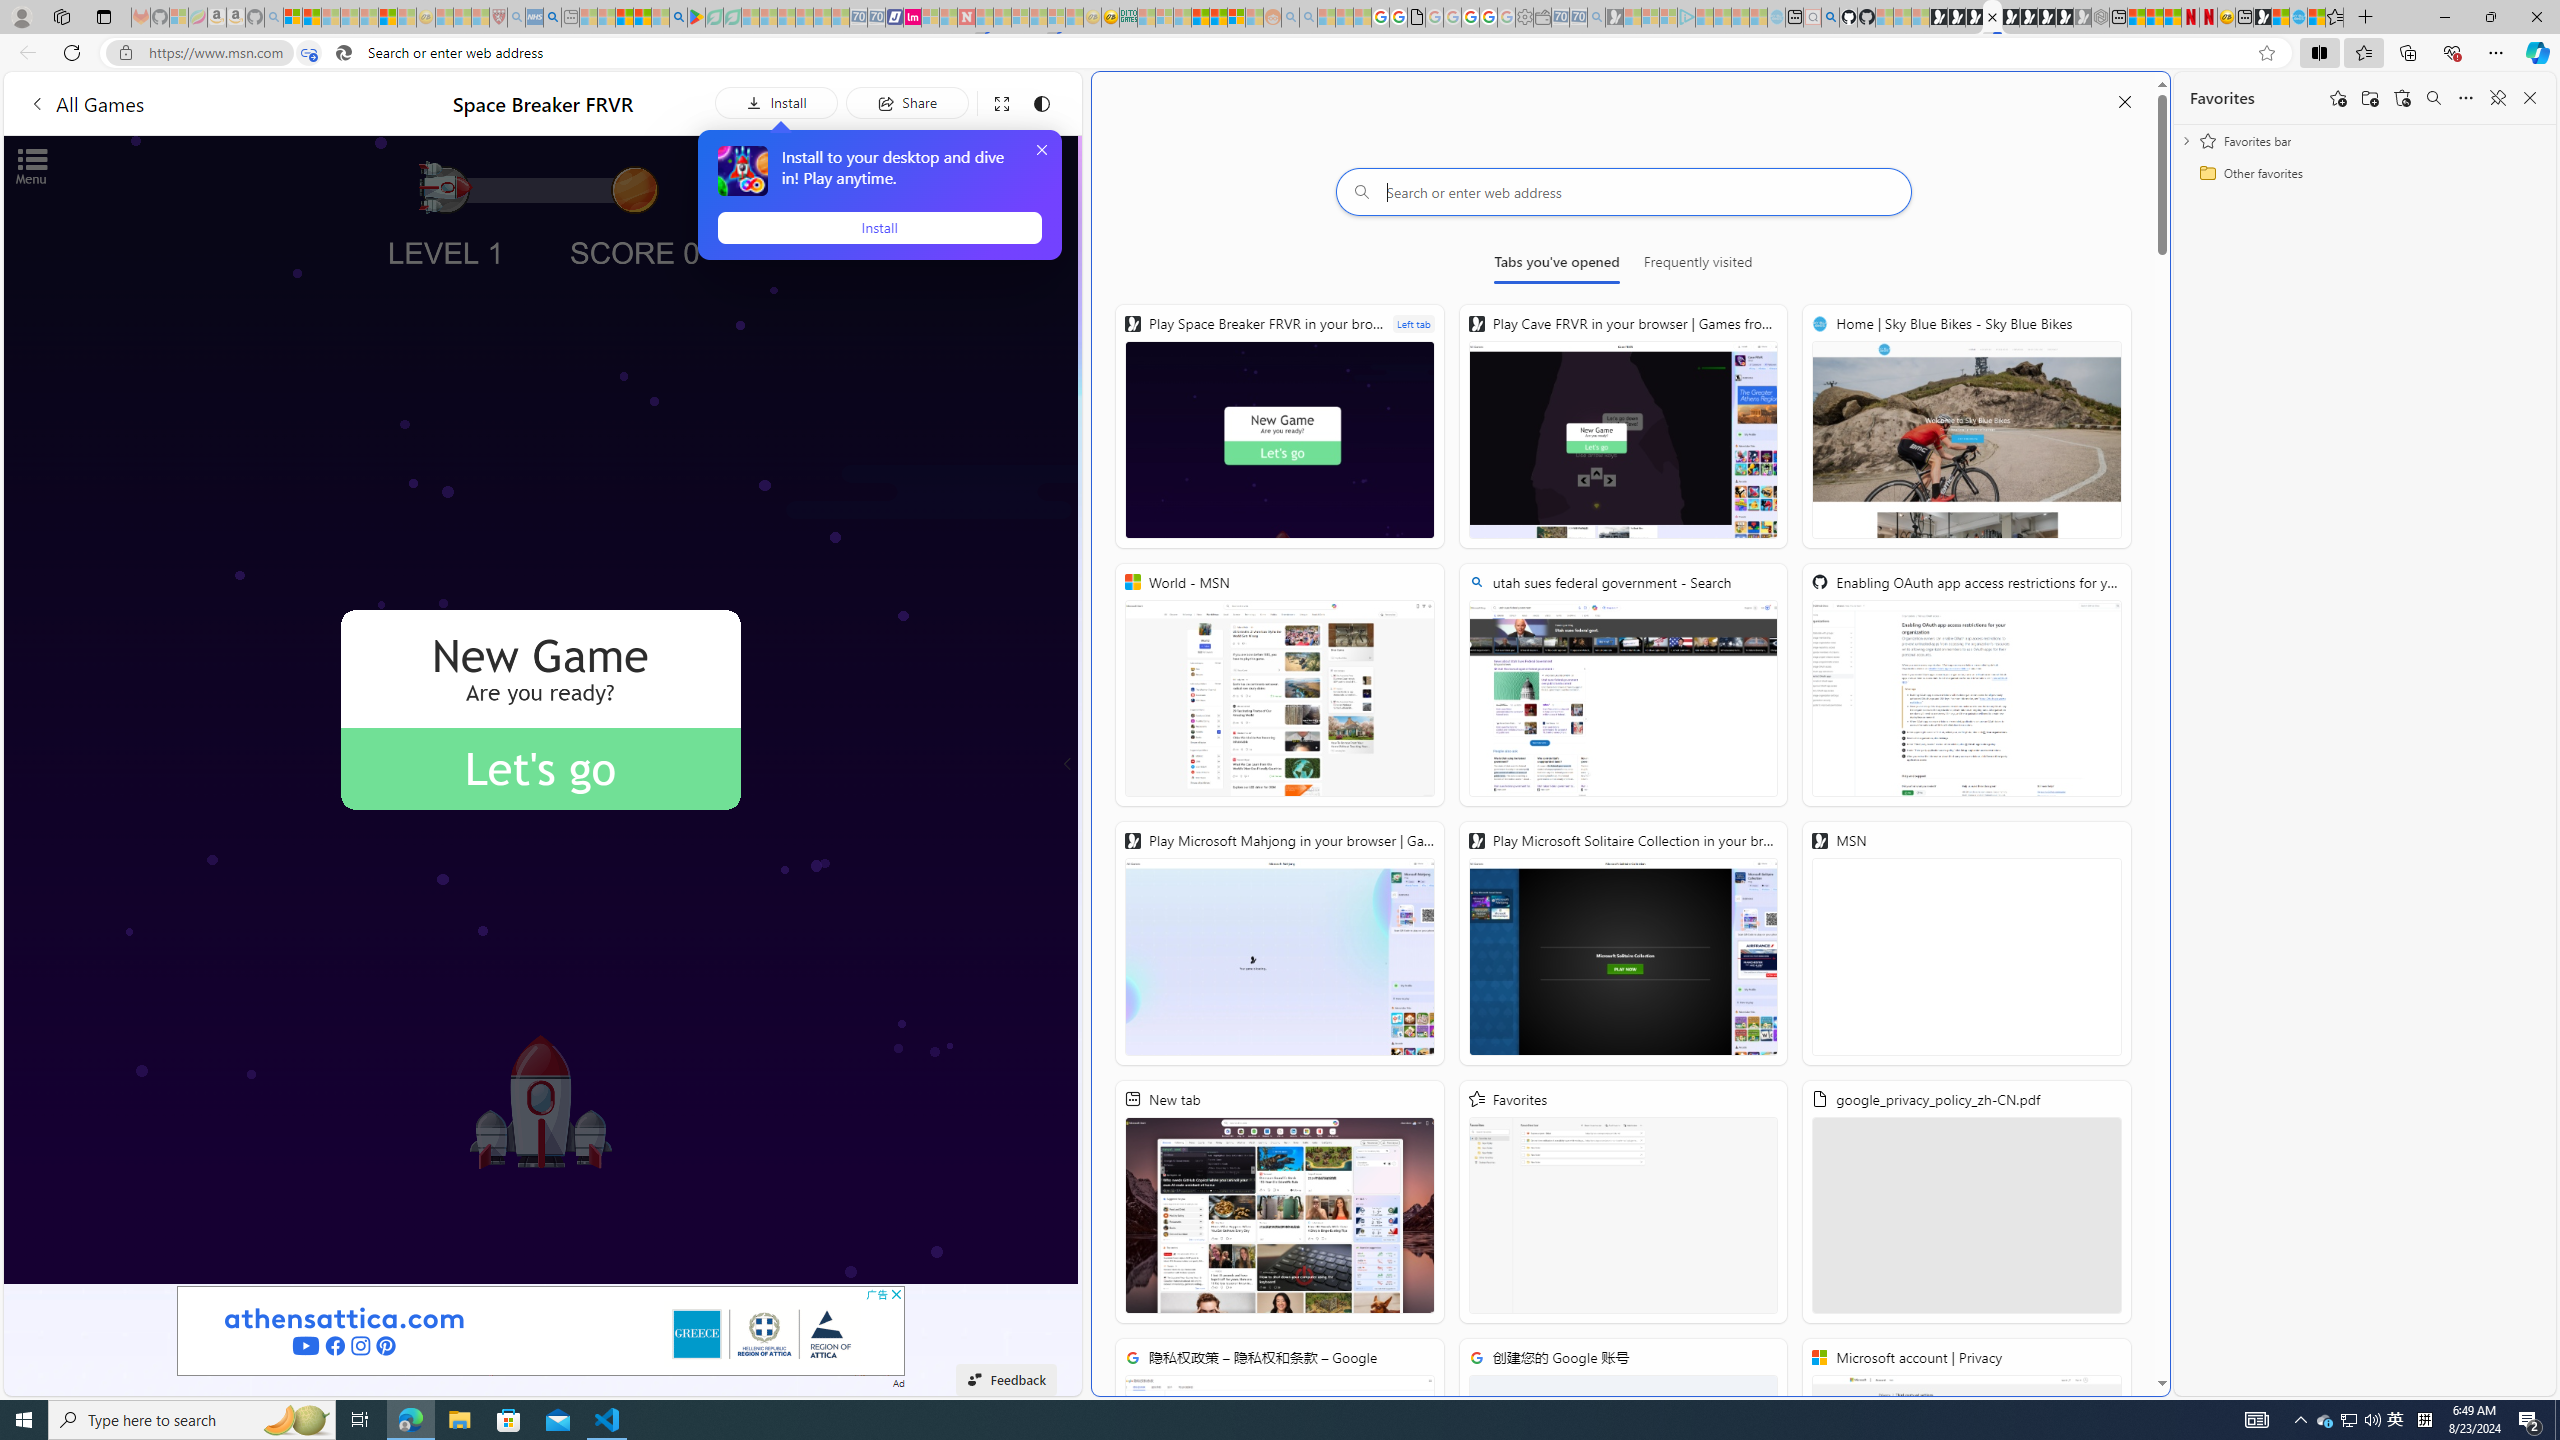  Describe the element at coordinates (2433, 98) in the screenshot. I see `Search favorites` at that location.